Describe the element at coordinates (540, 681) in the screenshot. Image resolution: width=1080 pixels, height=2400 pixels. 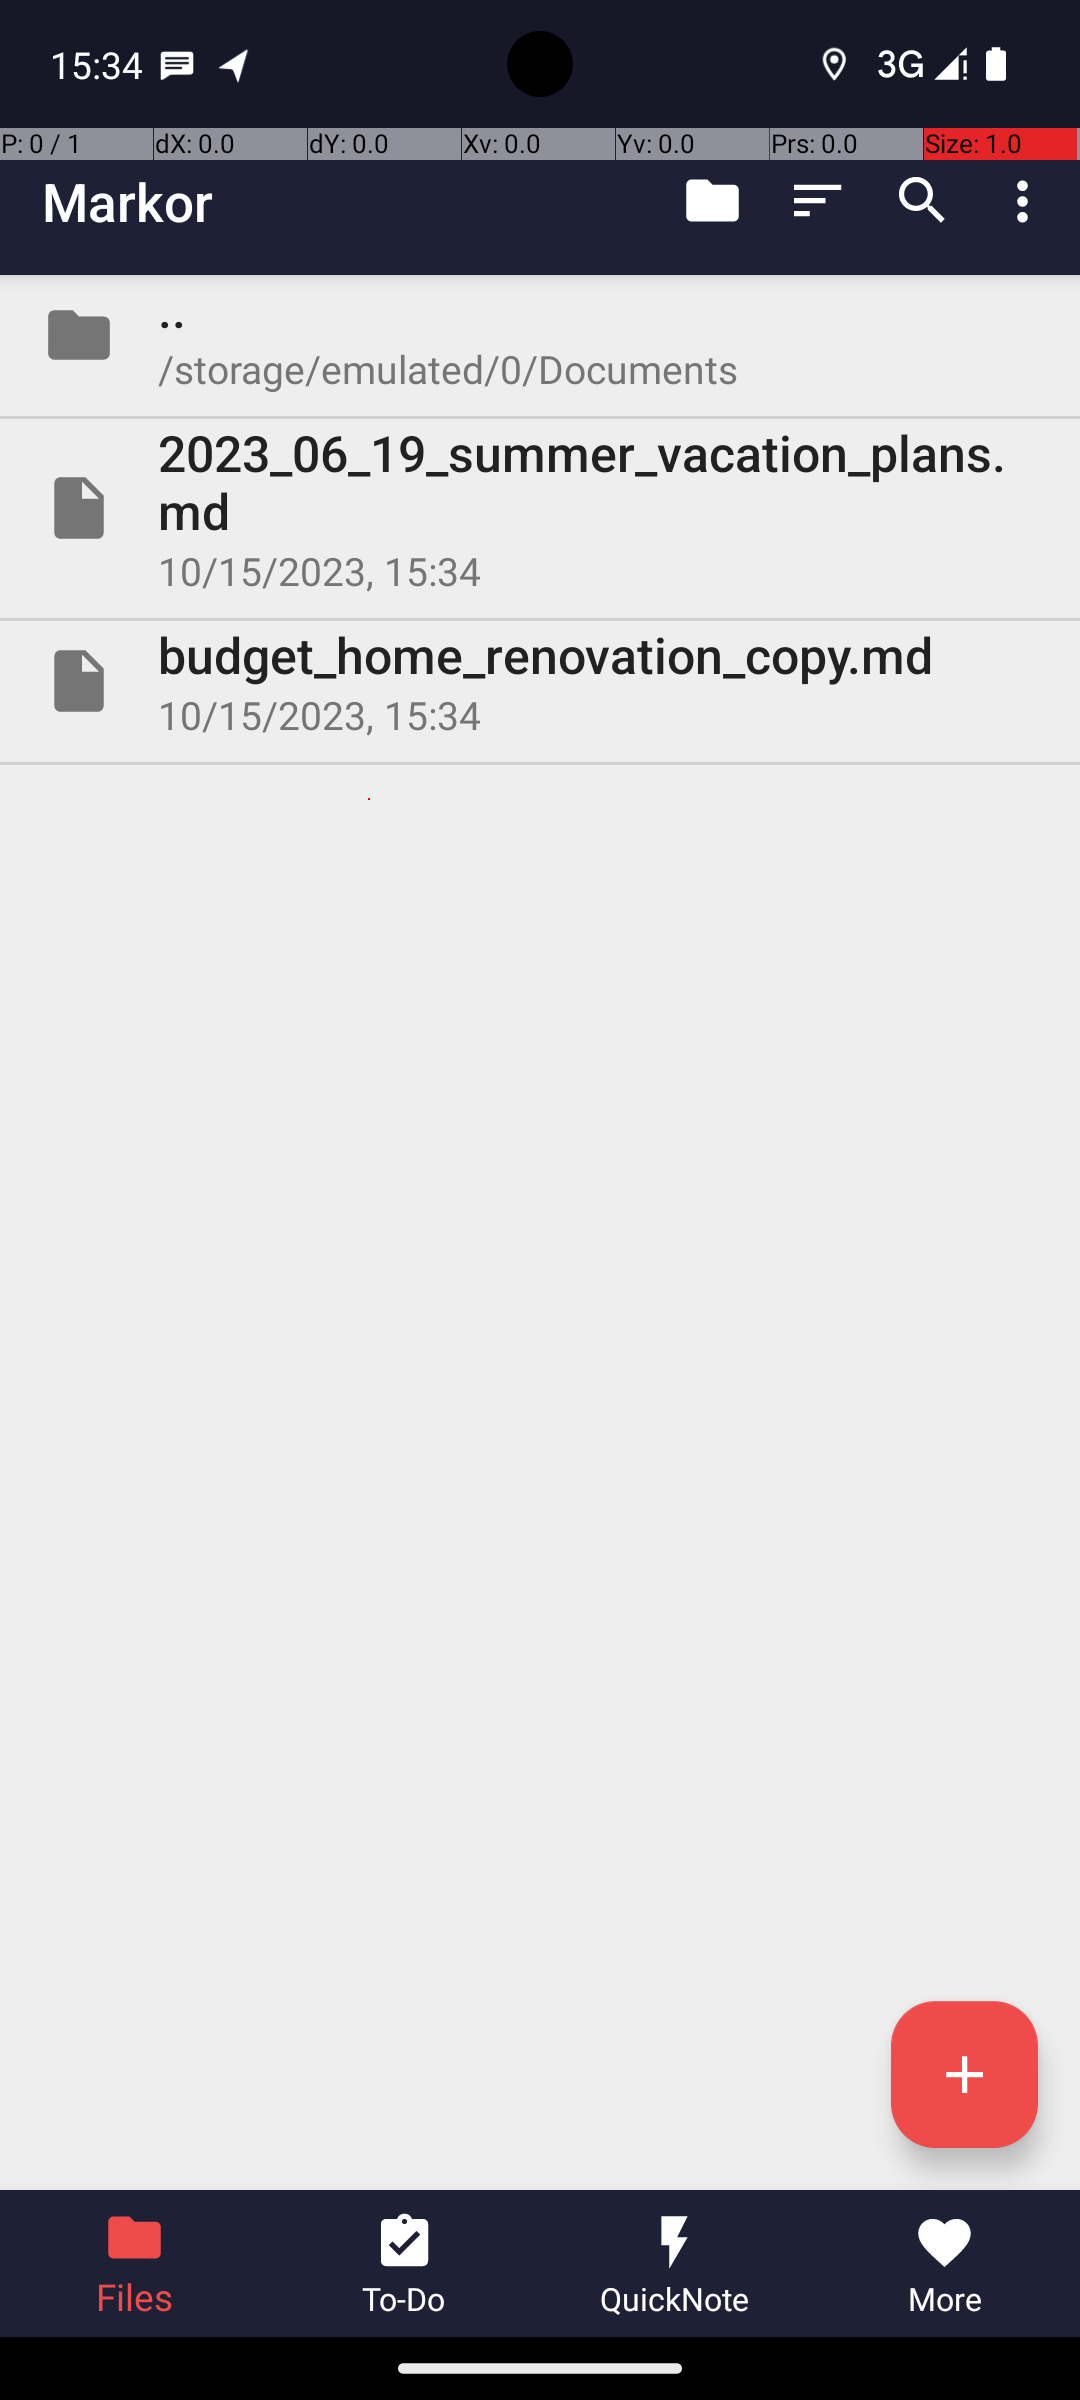
I see `File budget_home_renovation_copy.md ` at that location.